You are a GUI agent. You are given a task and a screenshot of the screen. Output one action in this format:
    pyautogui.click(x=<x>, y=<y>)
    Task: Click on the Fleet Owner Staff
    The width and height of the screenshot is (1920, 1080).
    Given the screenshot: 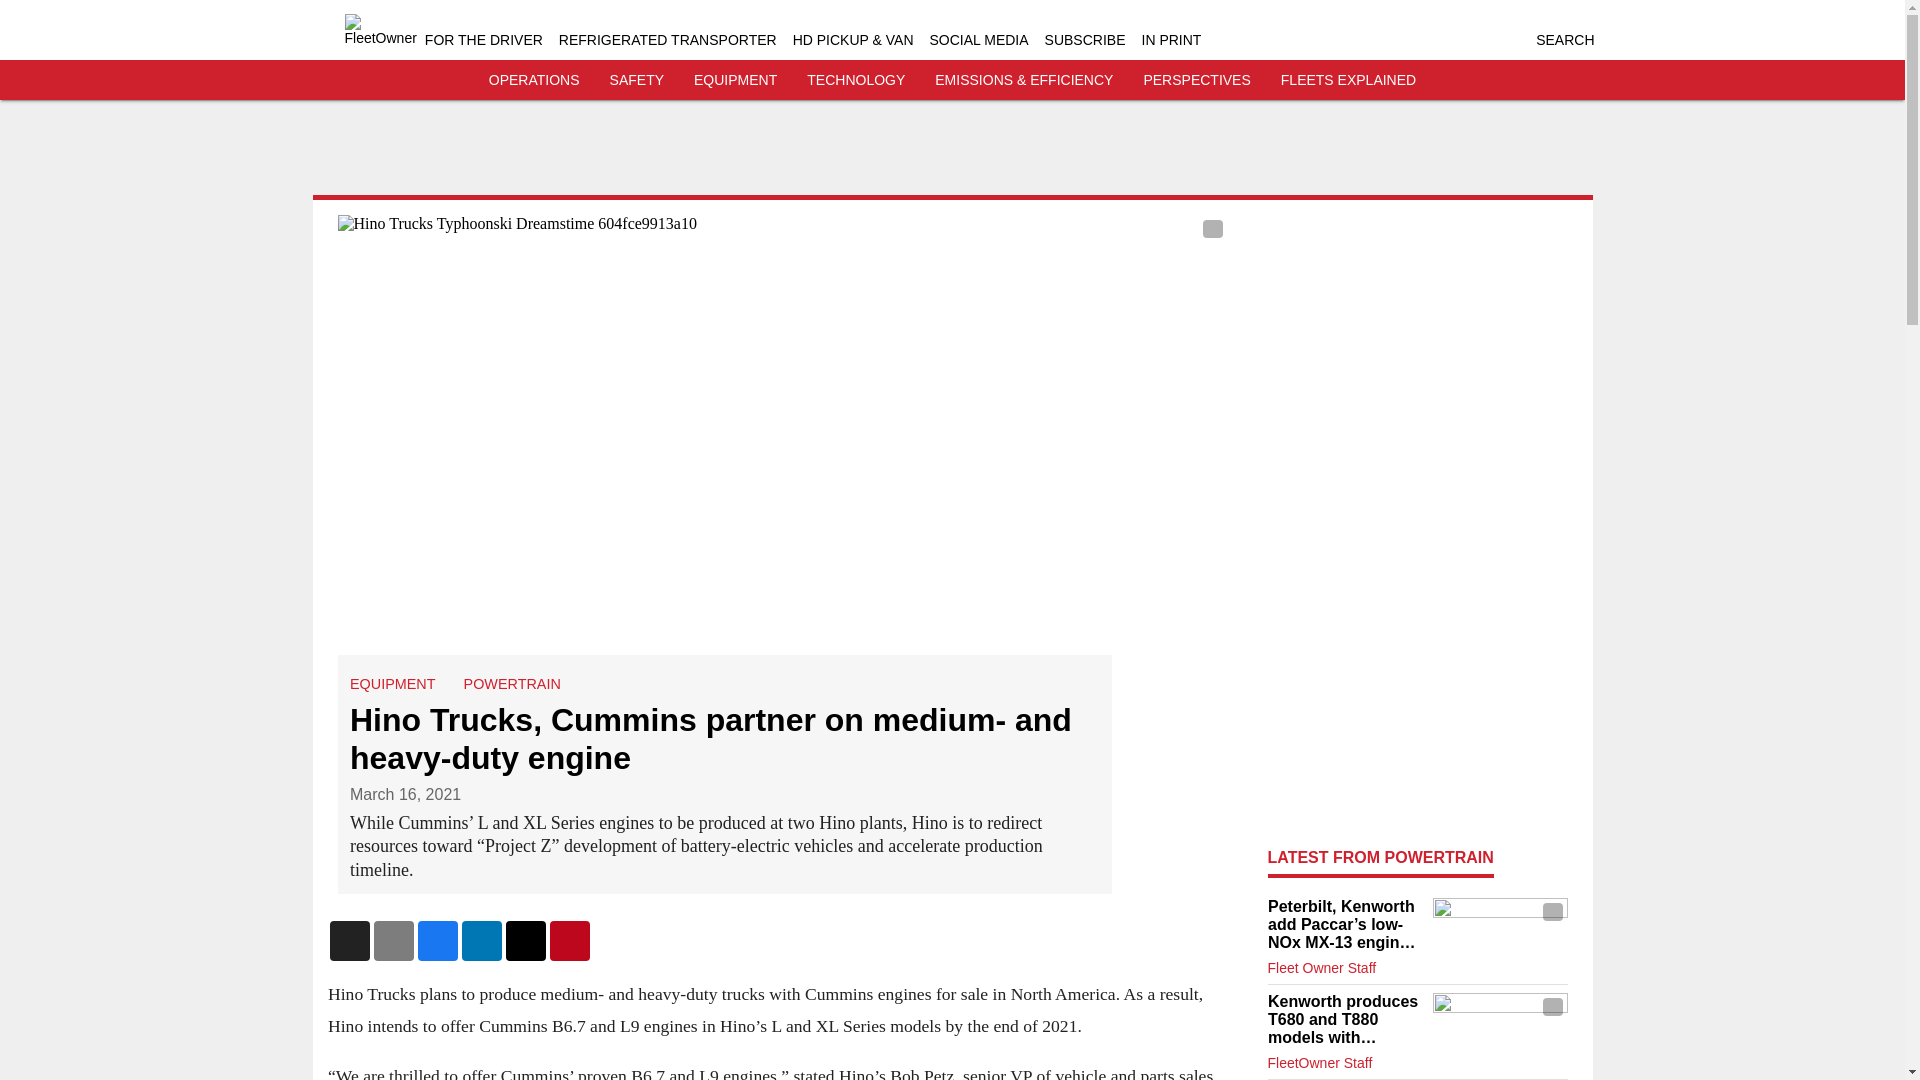 What is the action you would take?
    pyautogui.click(x=1322, y=968)
    